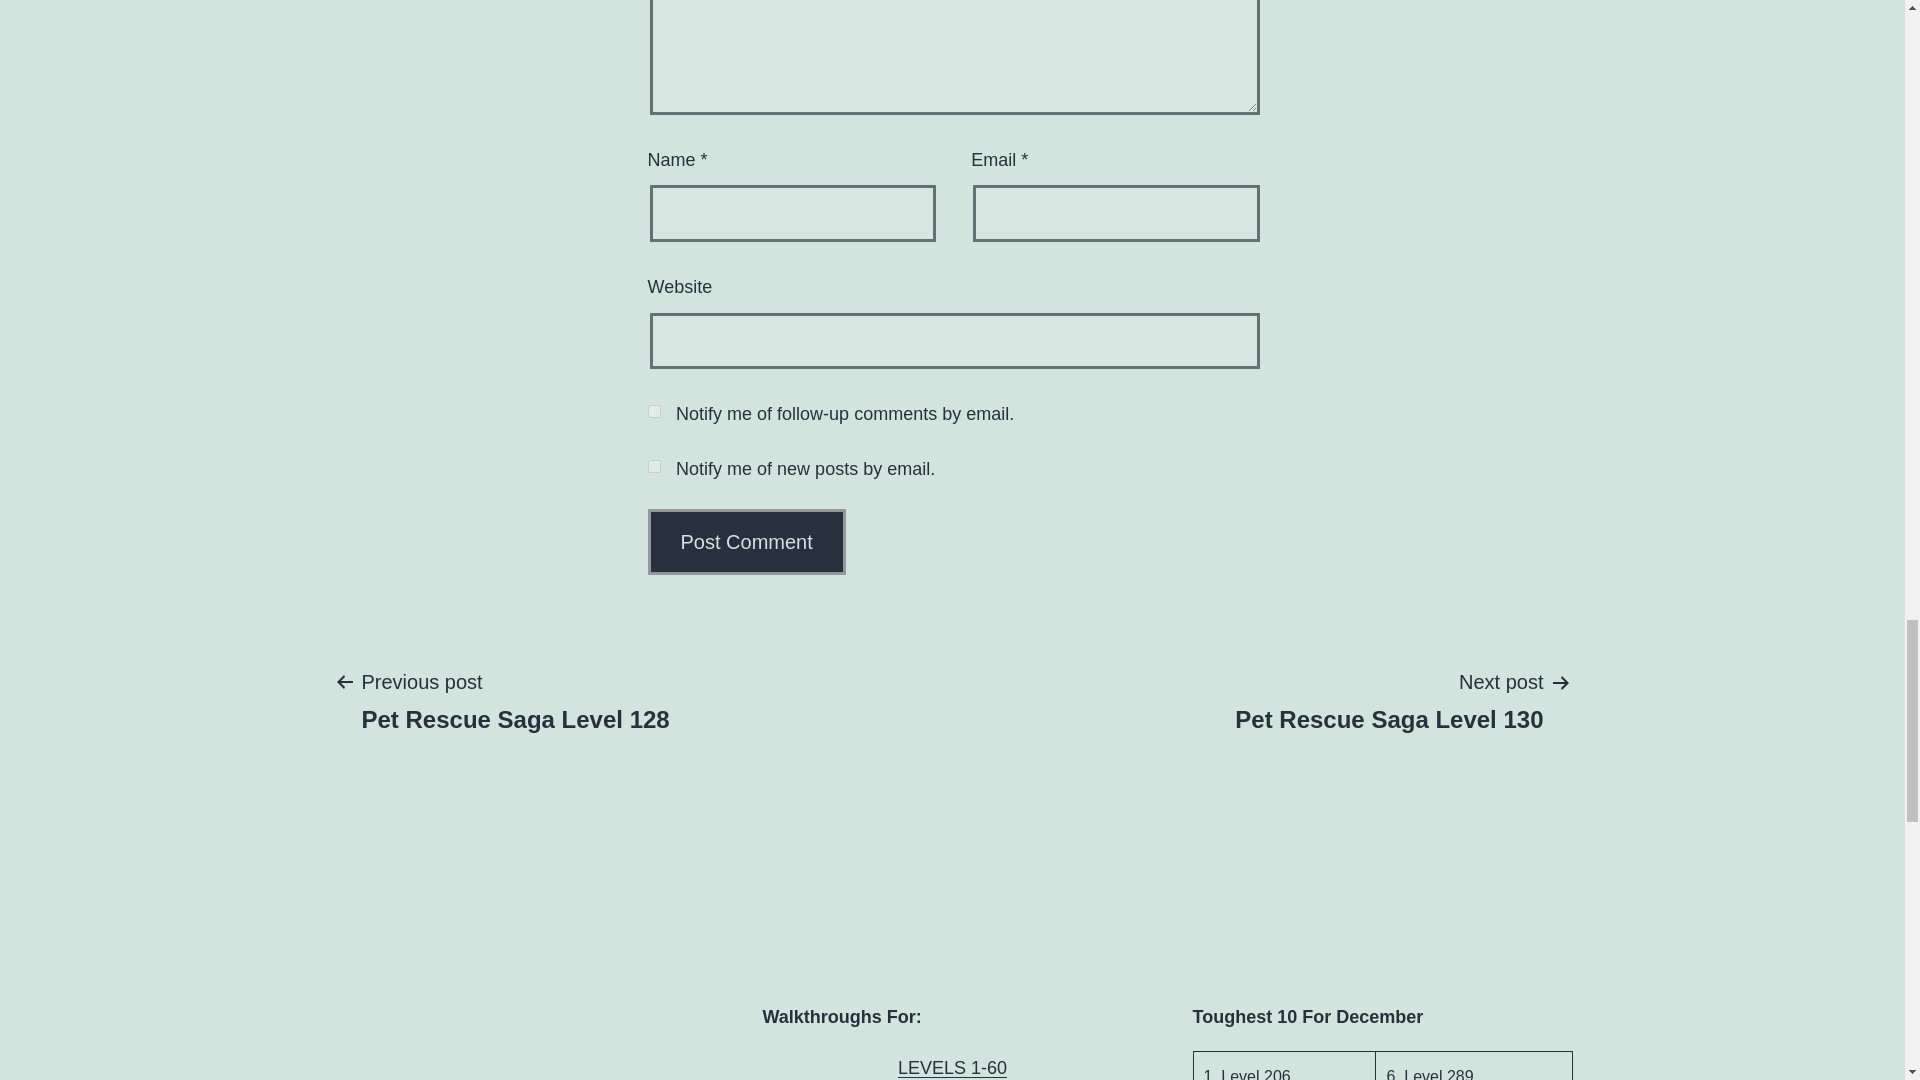  What do you see at coordinates (747, 541) in the screenshot?
I see `Post Comment` at bounding box center [747, 541].